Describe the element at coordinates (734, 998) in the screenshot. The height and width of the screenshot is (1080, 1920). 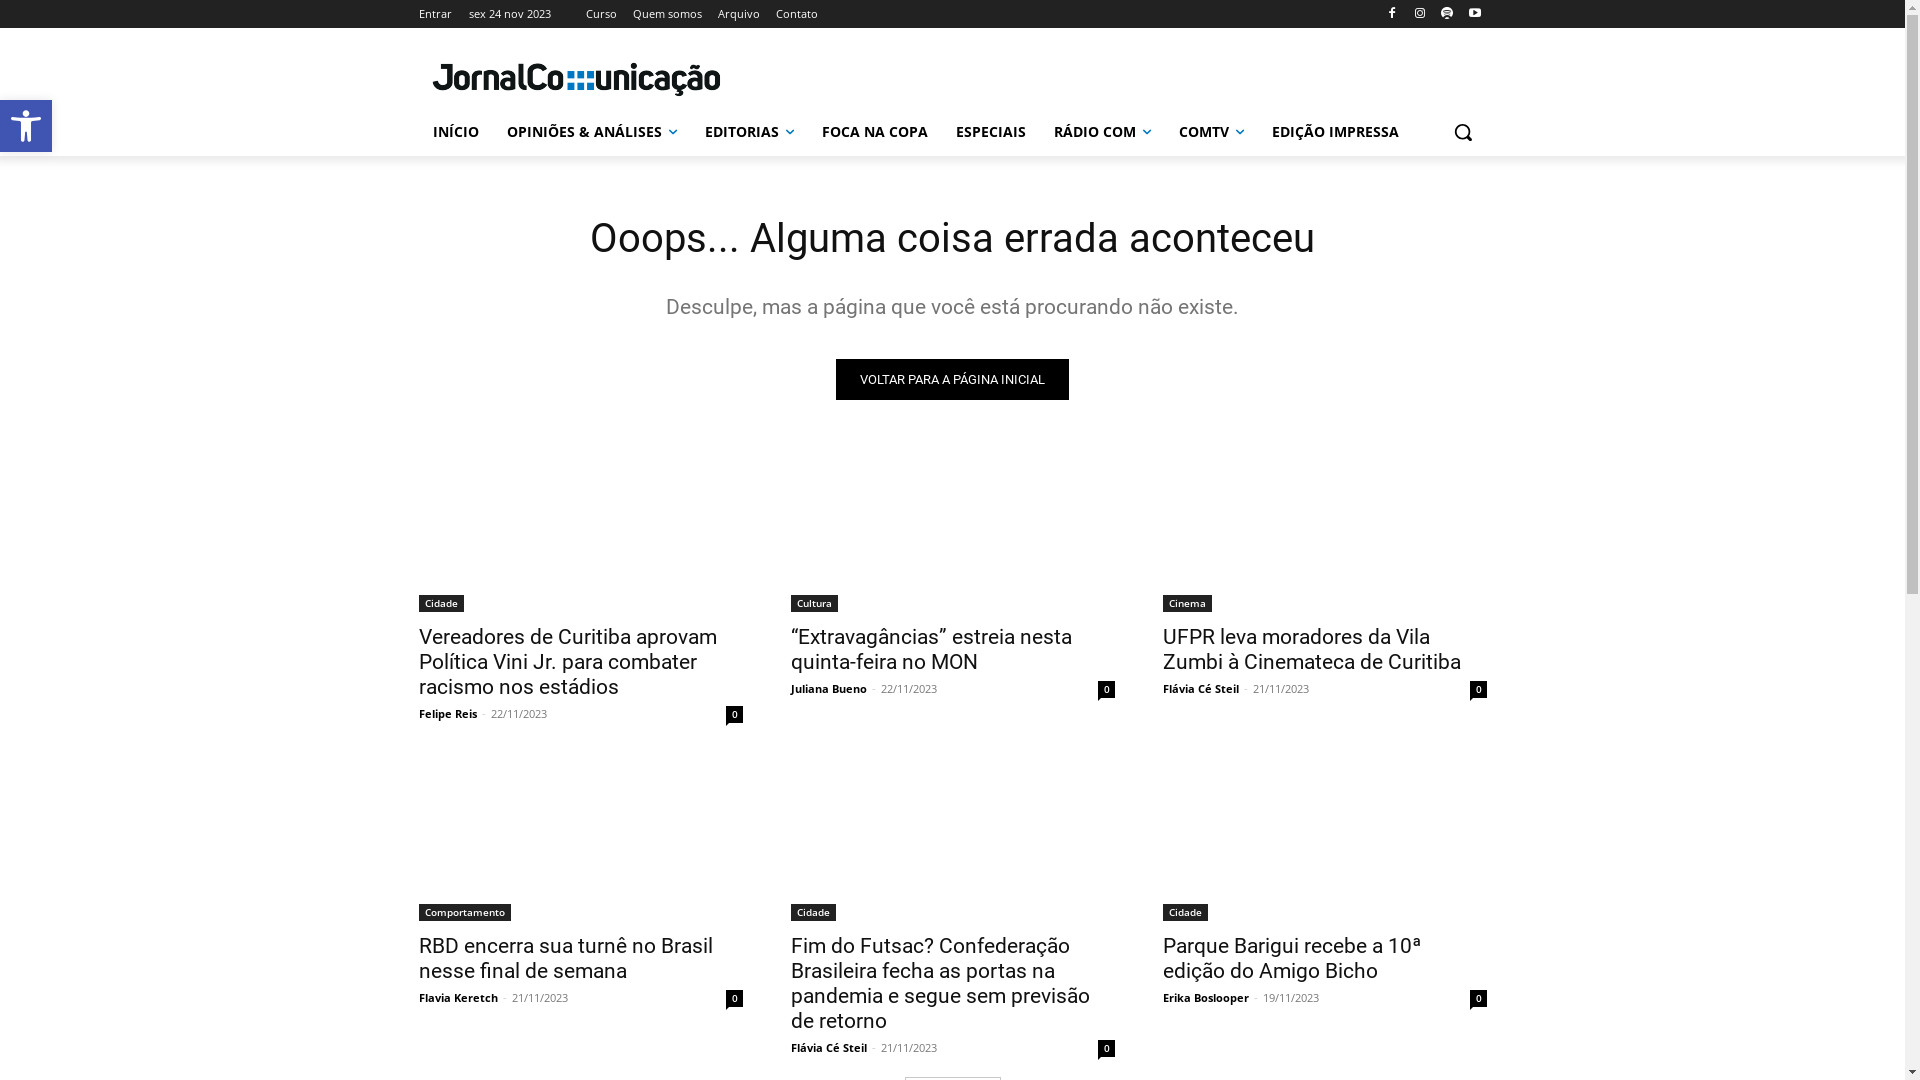
I see `0` at that location.